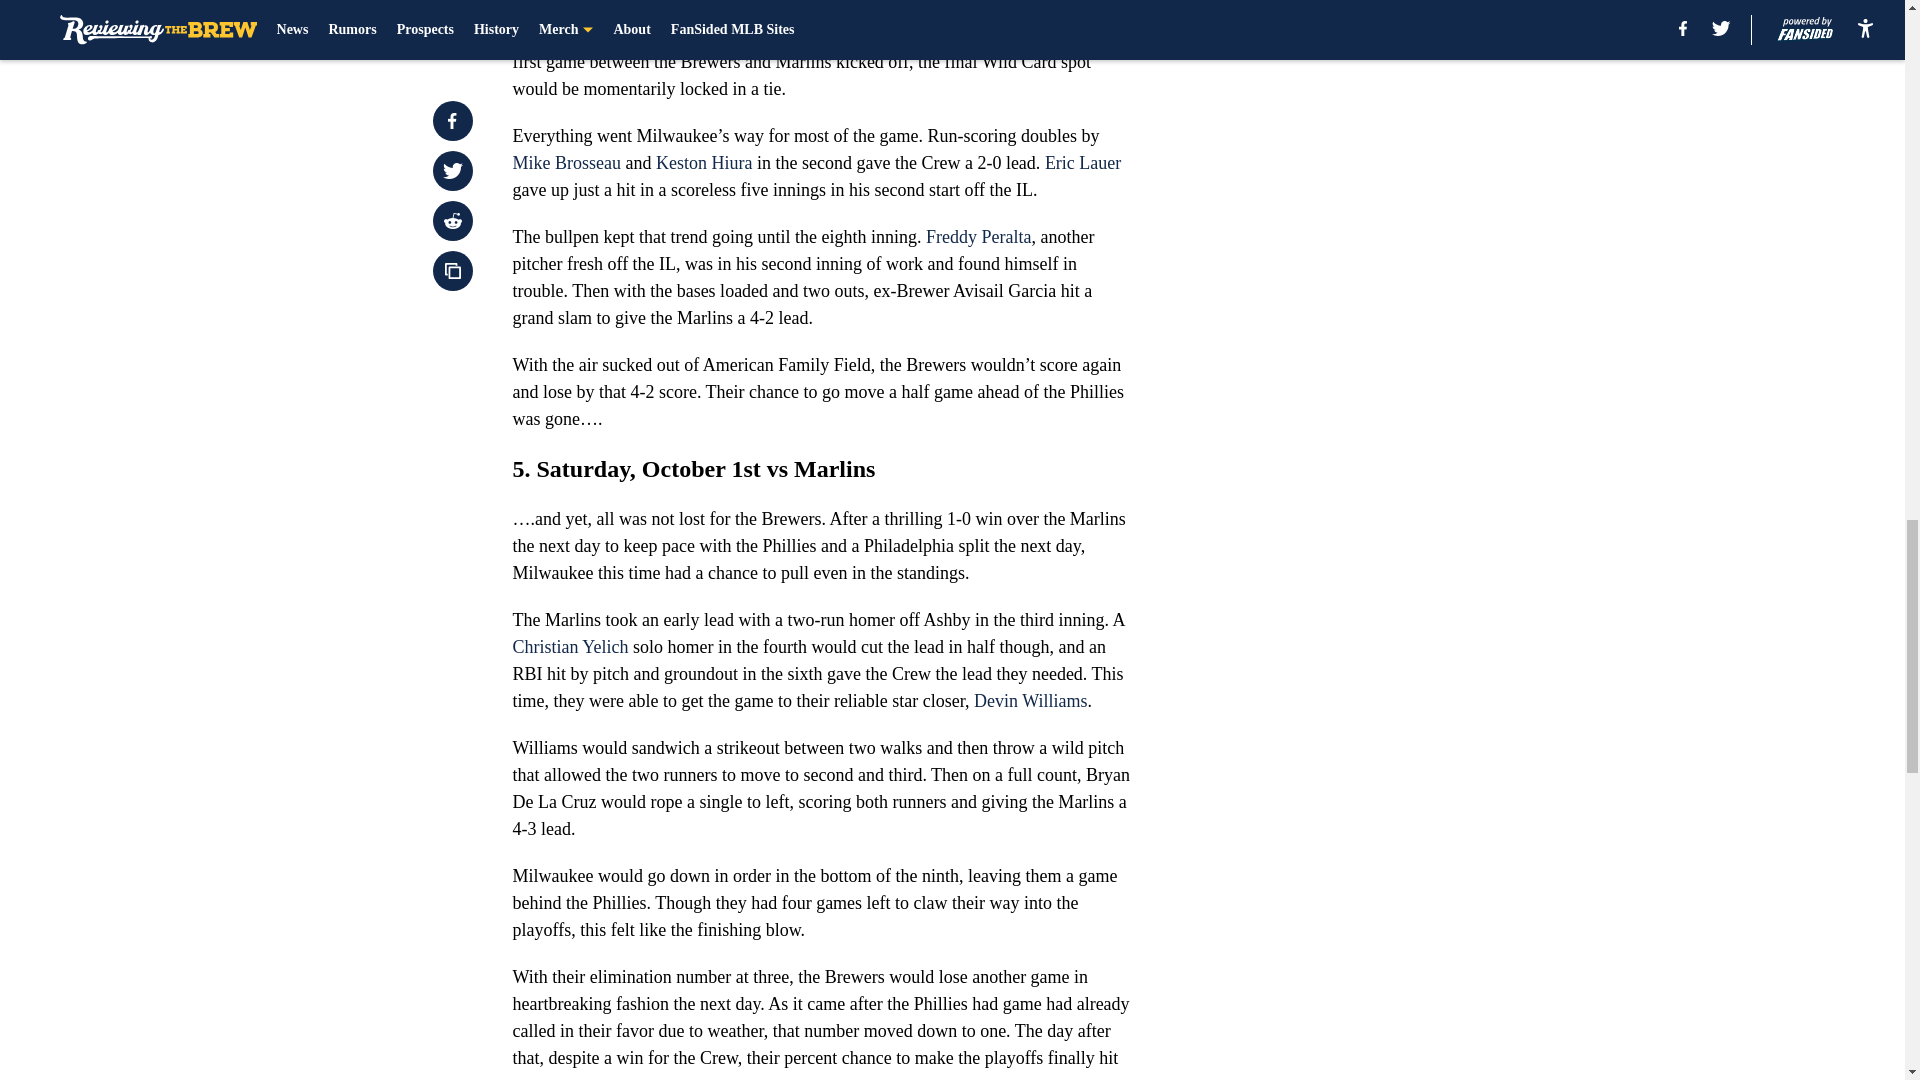 The height and width of the screenshot is (1080, 1920). I want to click on Mike Brosseau, so click(566, 162).